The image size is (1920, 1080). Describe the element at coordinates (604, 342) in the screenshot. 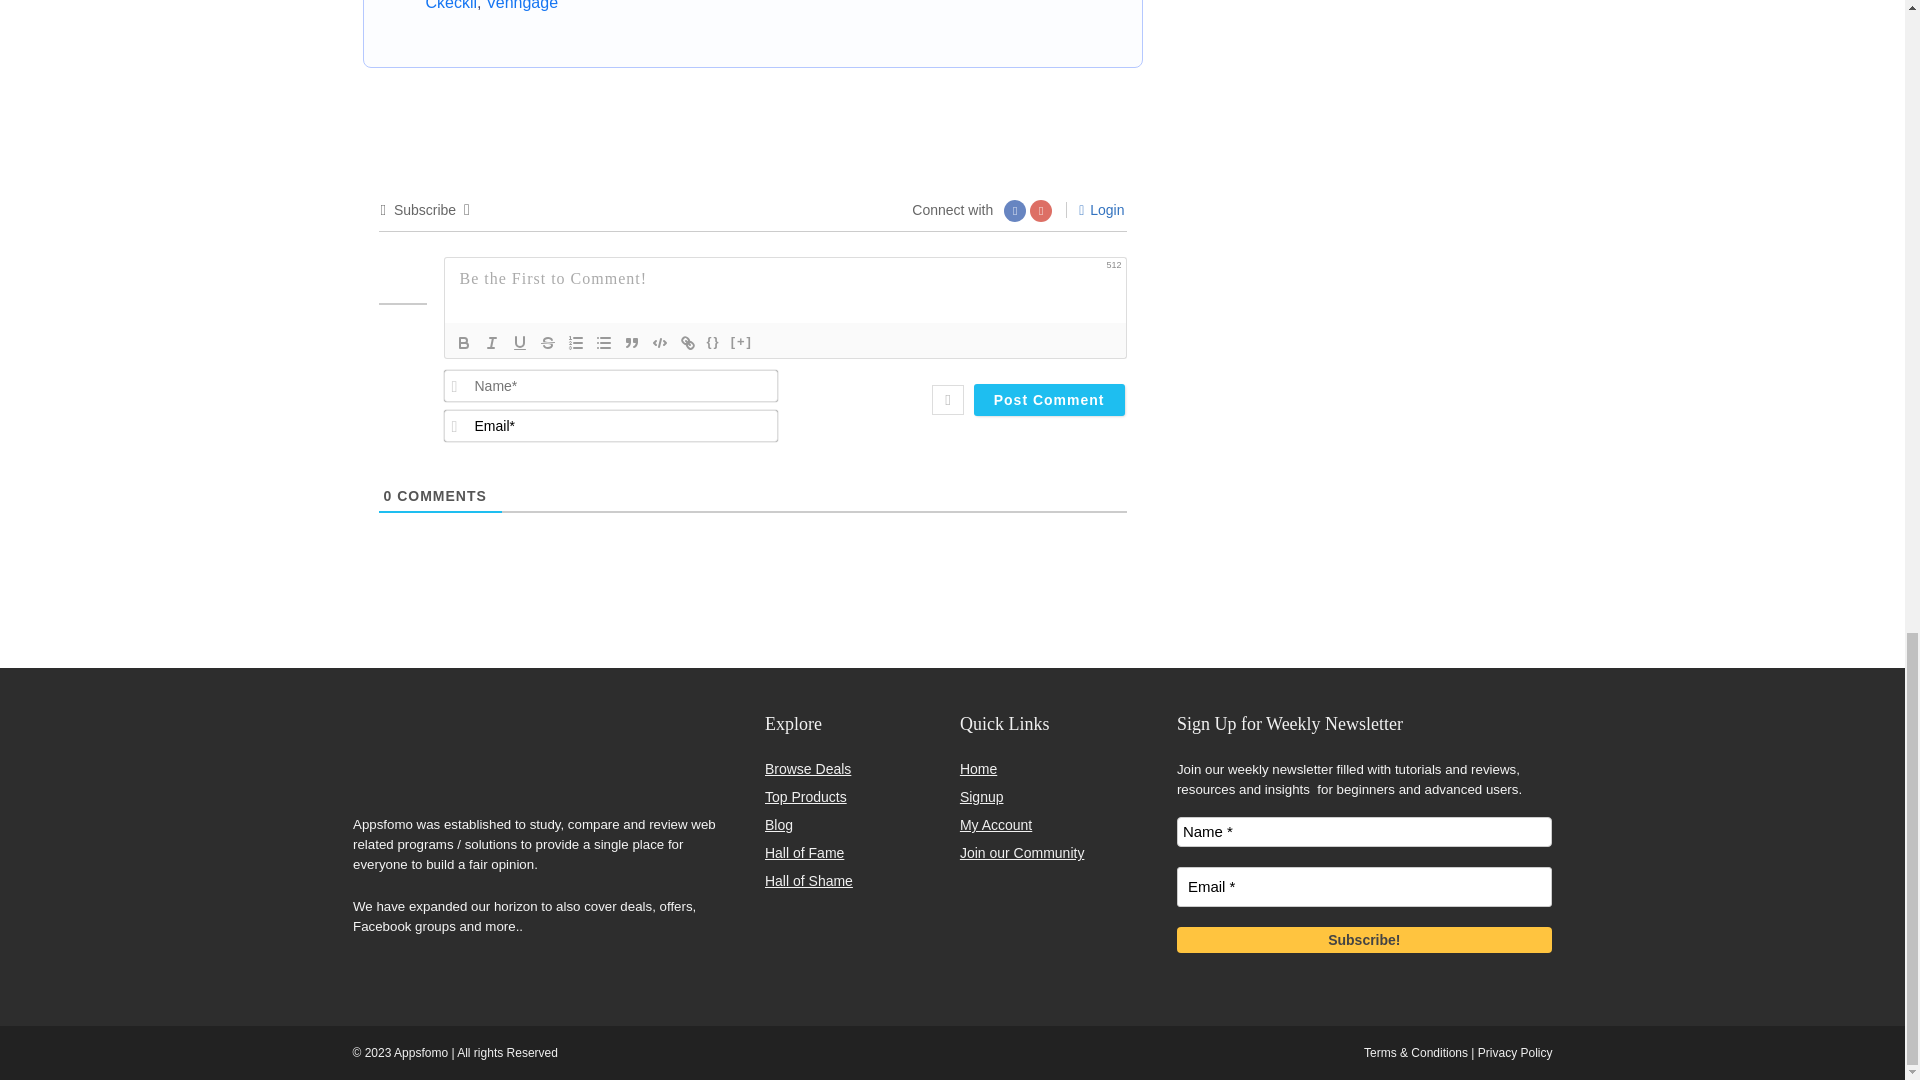

I see `Unordered List` at that location.